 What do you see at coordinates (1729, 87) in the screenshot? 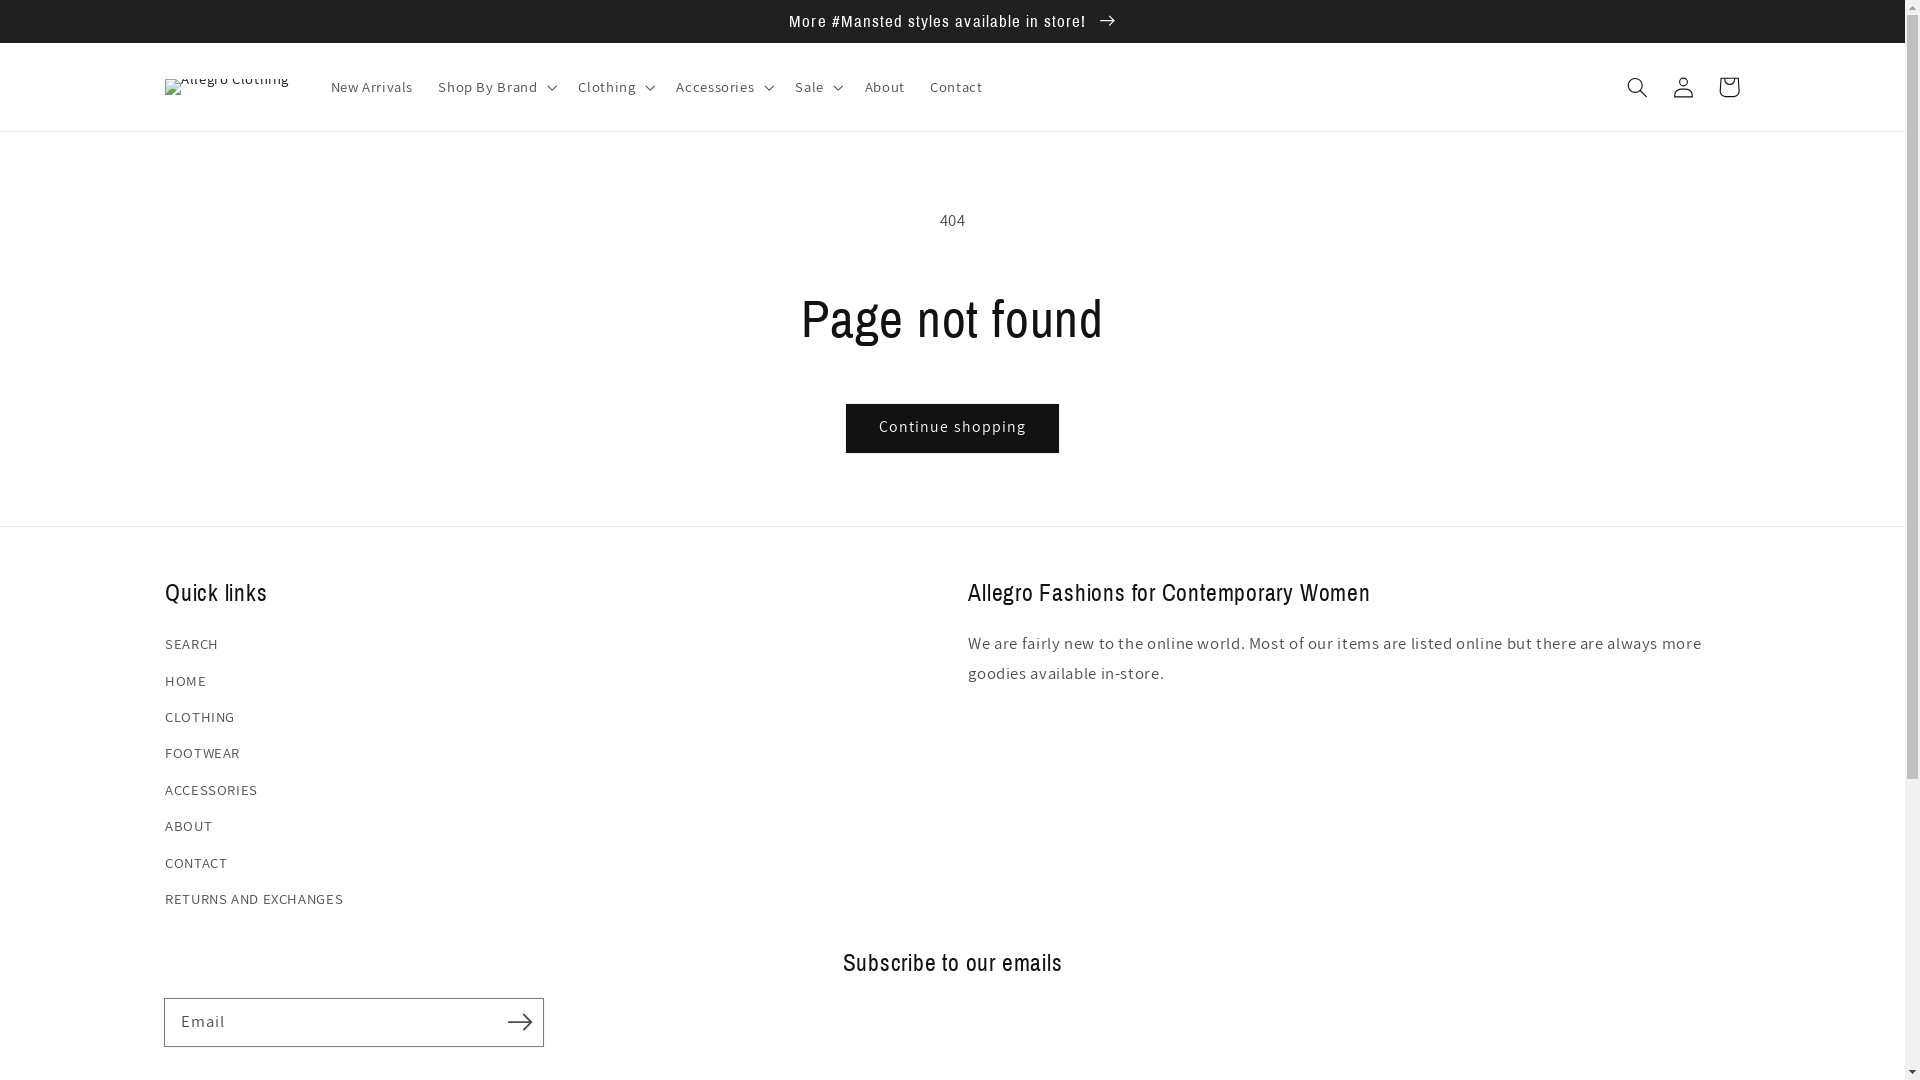
I see `Cart` at bounding box center [1729, 87].